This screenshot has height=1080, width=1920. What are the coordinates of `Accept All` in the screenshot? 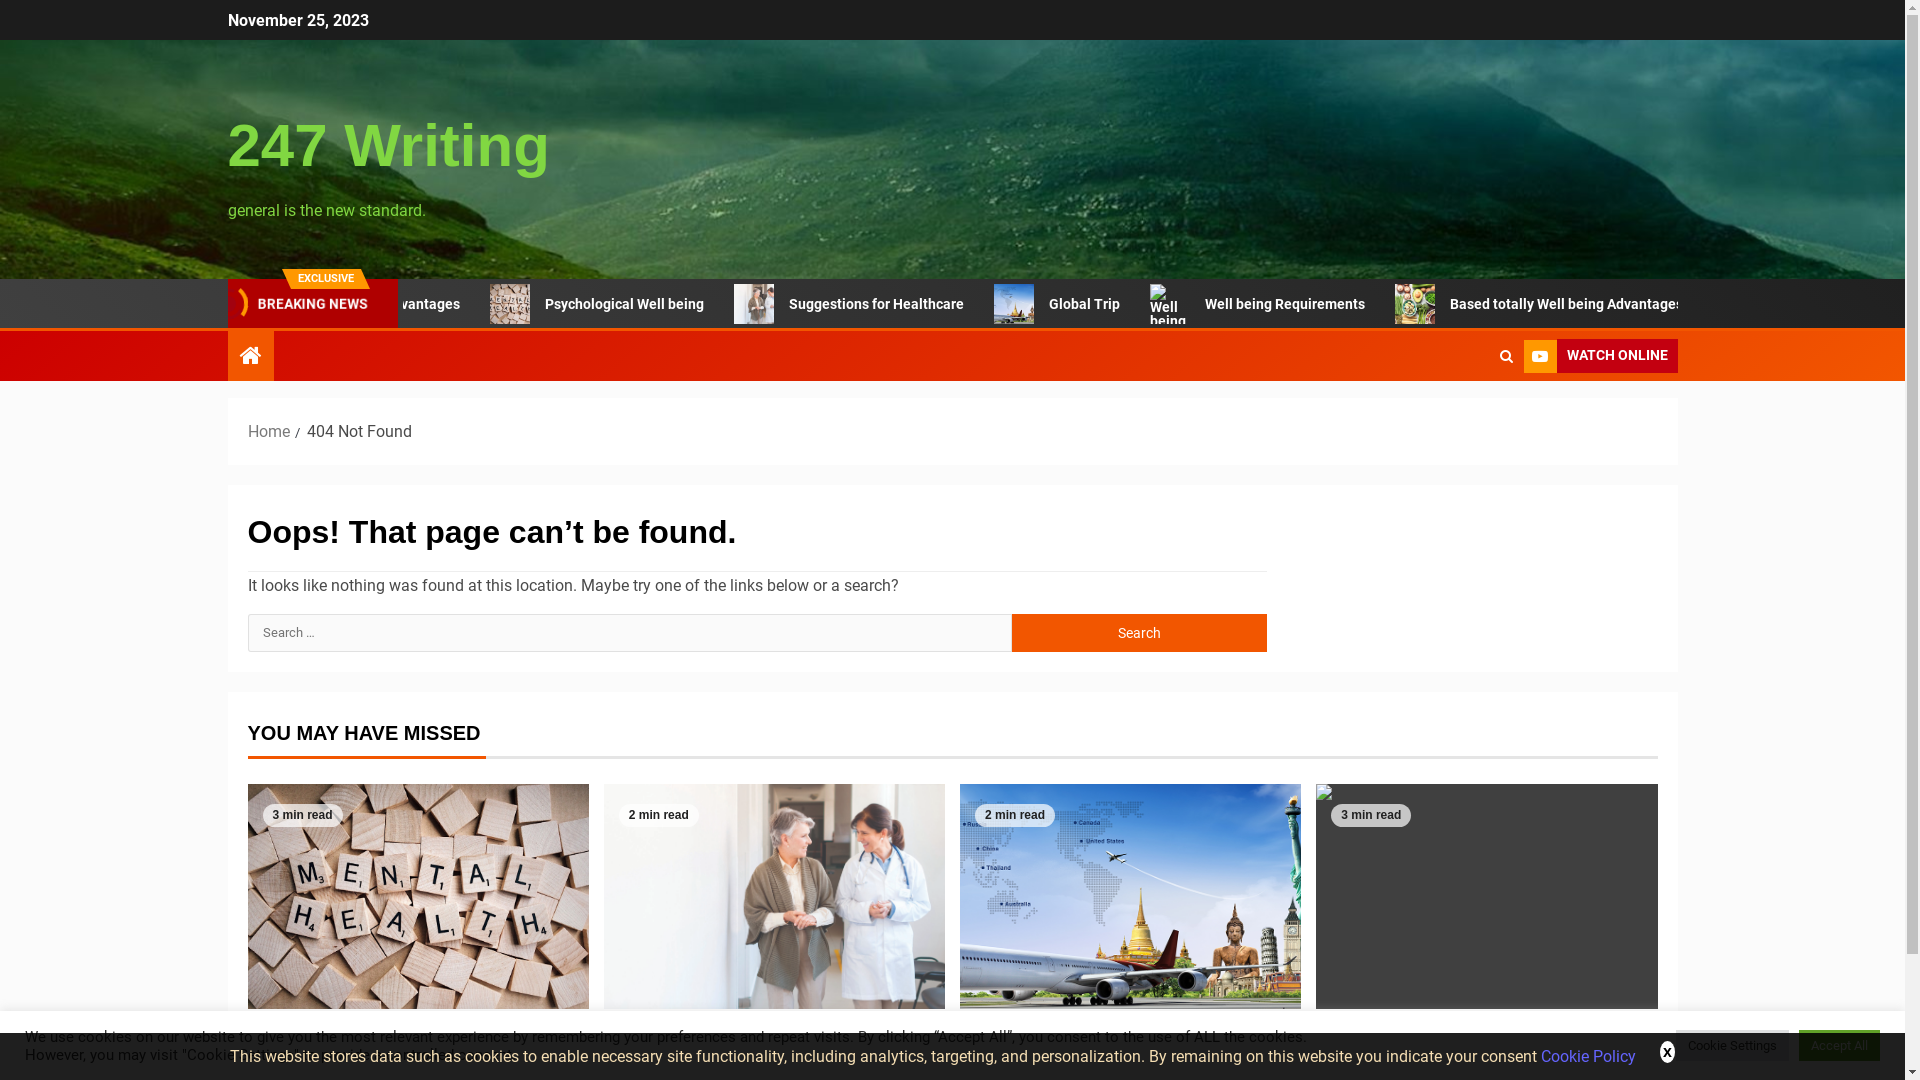 It's located at (1840, 1046).